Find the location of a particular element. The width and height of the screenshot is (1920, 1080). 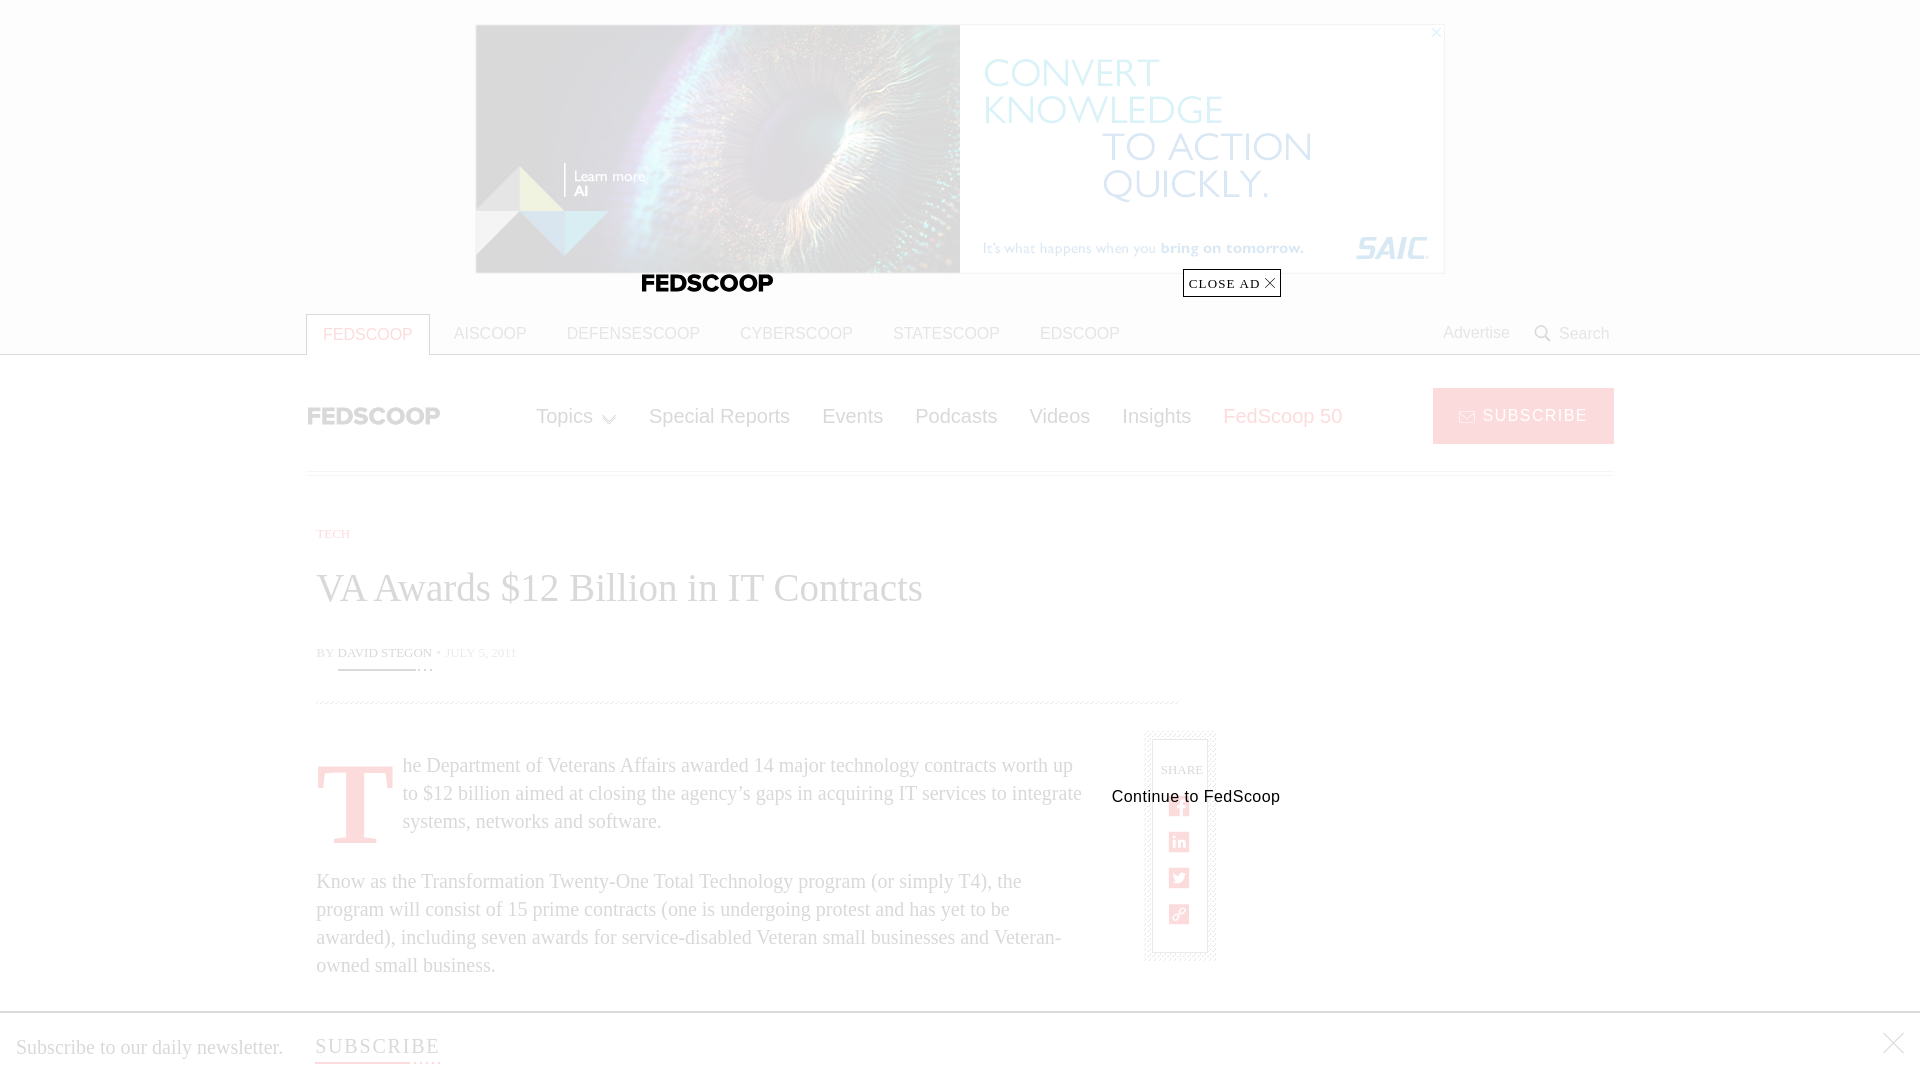

Search is located at coordinates (1574, 333).